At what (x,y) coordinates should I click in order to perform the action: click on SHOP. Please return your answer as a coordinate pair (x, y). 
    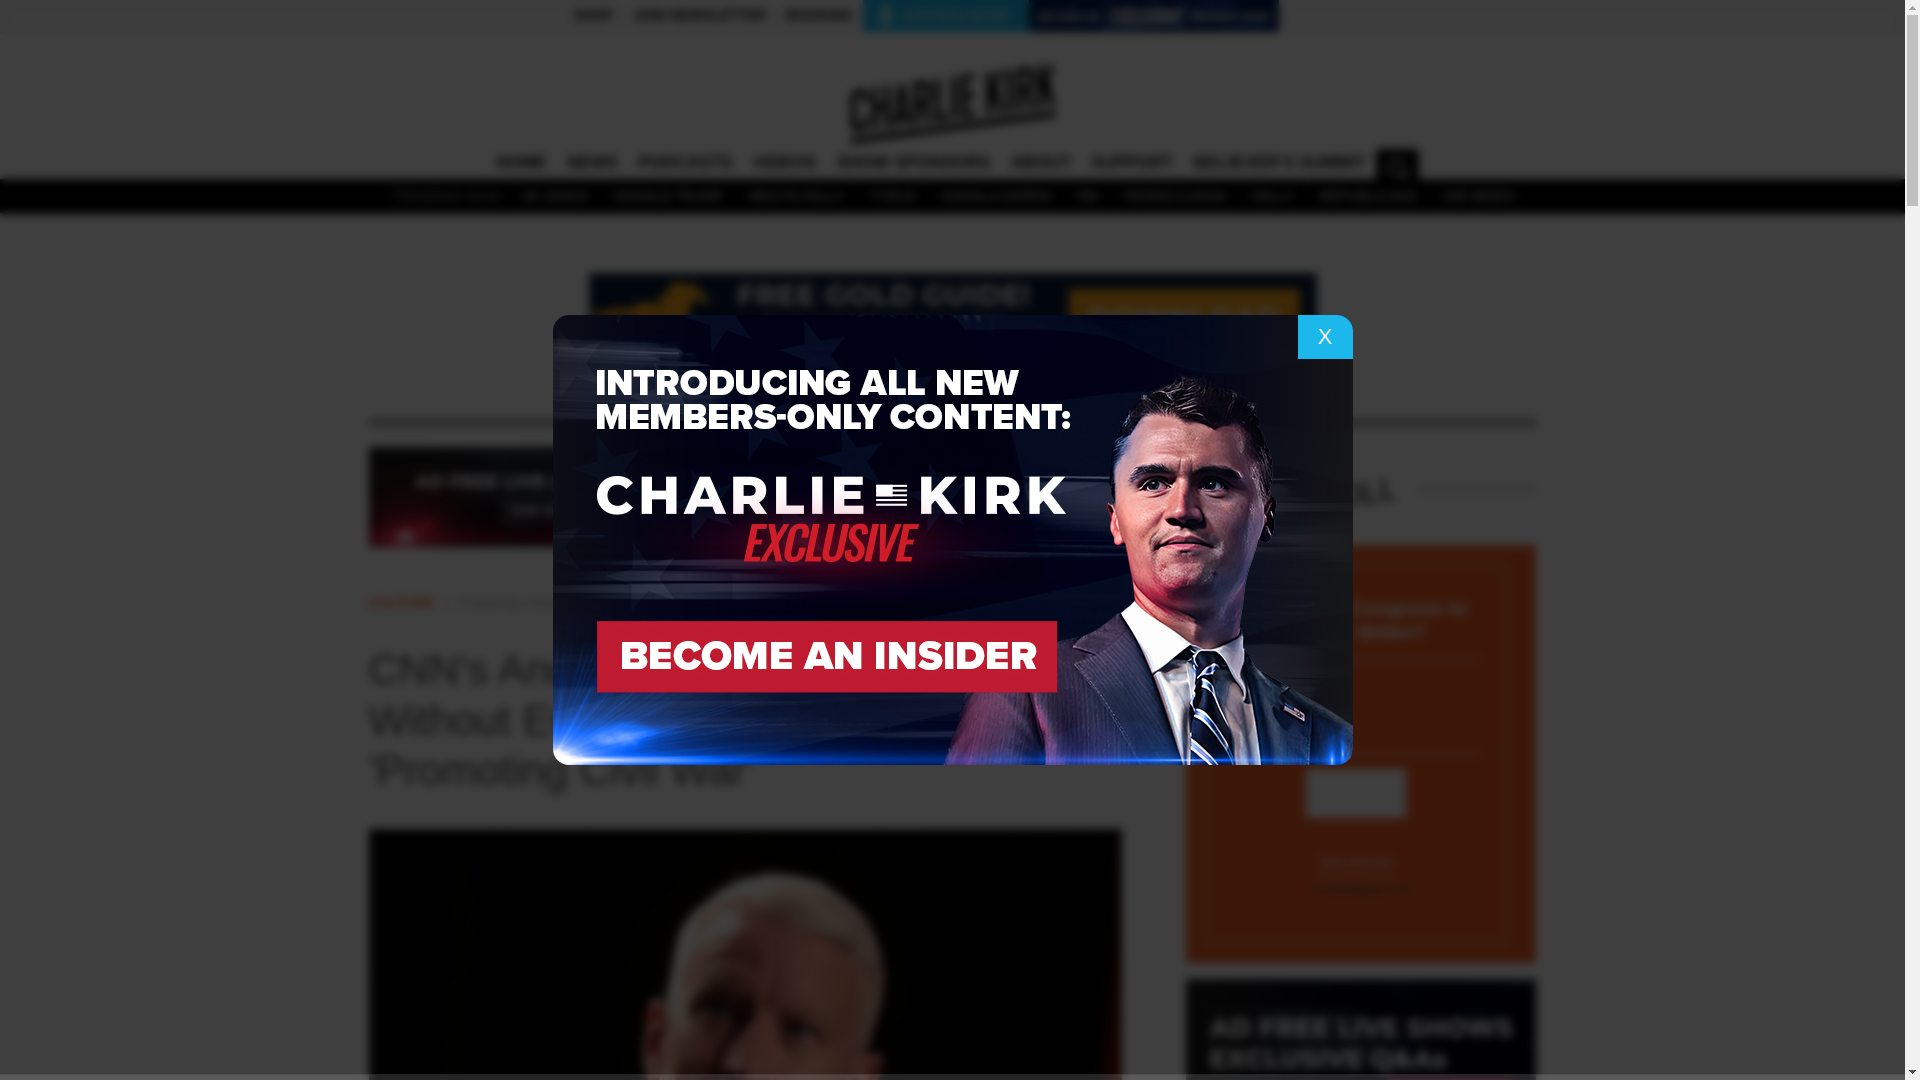
    Looking at the image, I should click on (592, 16).